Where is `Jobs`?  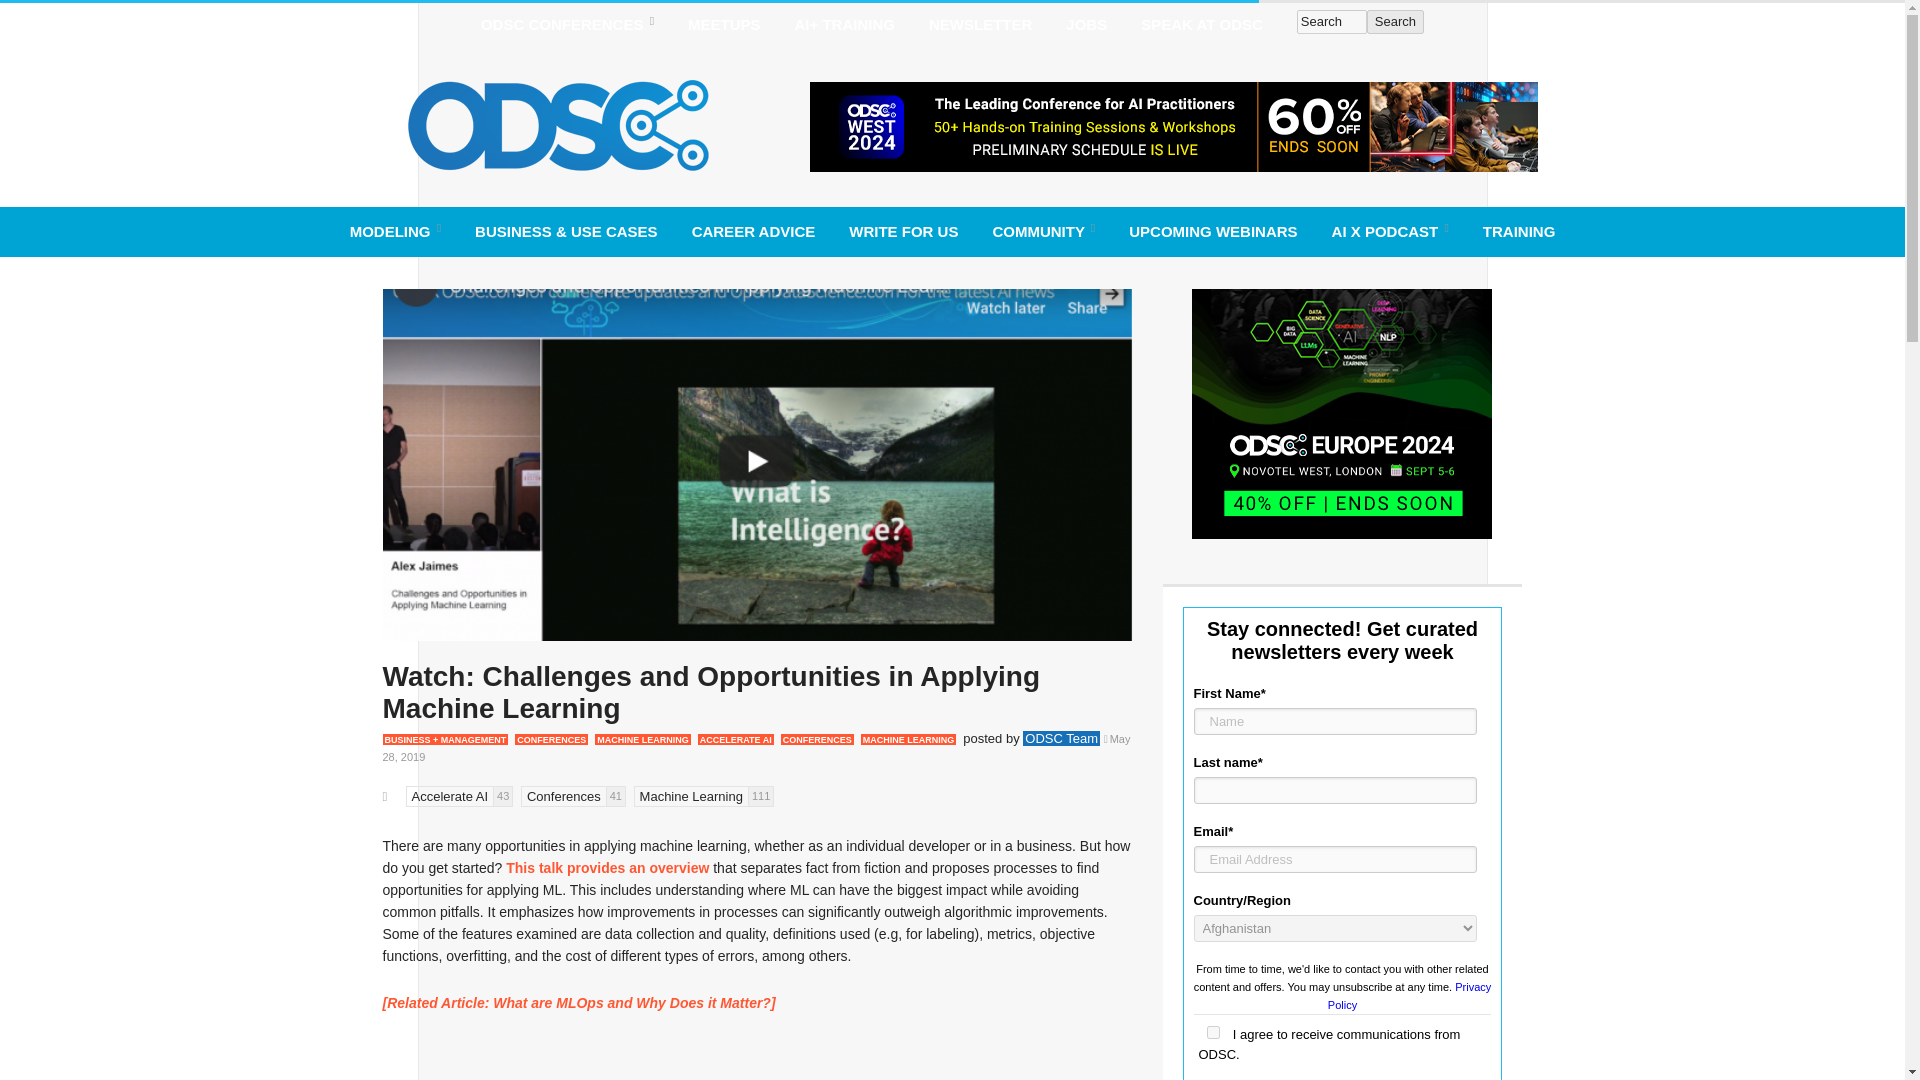
Jobs is located at coordinates (1086, 24).